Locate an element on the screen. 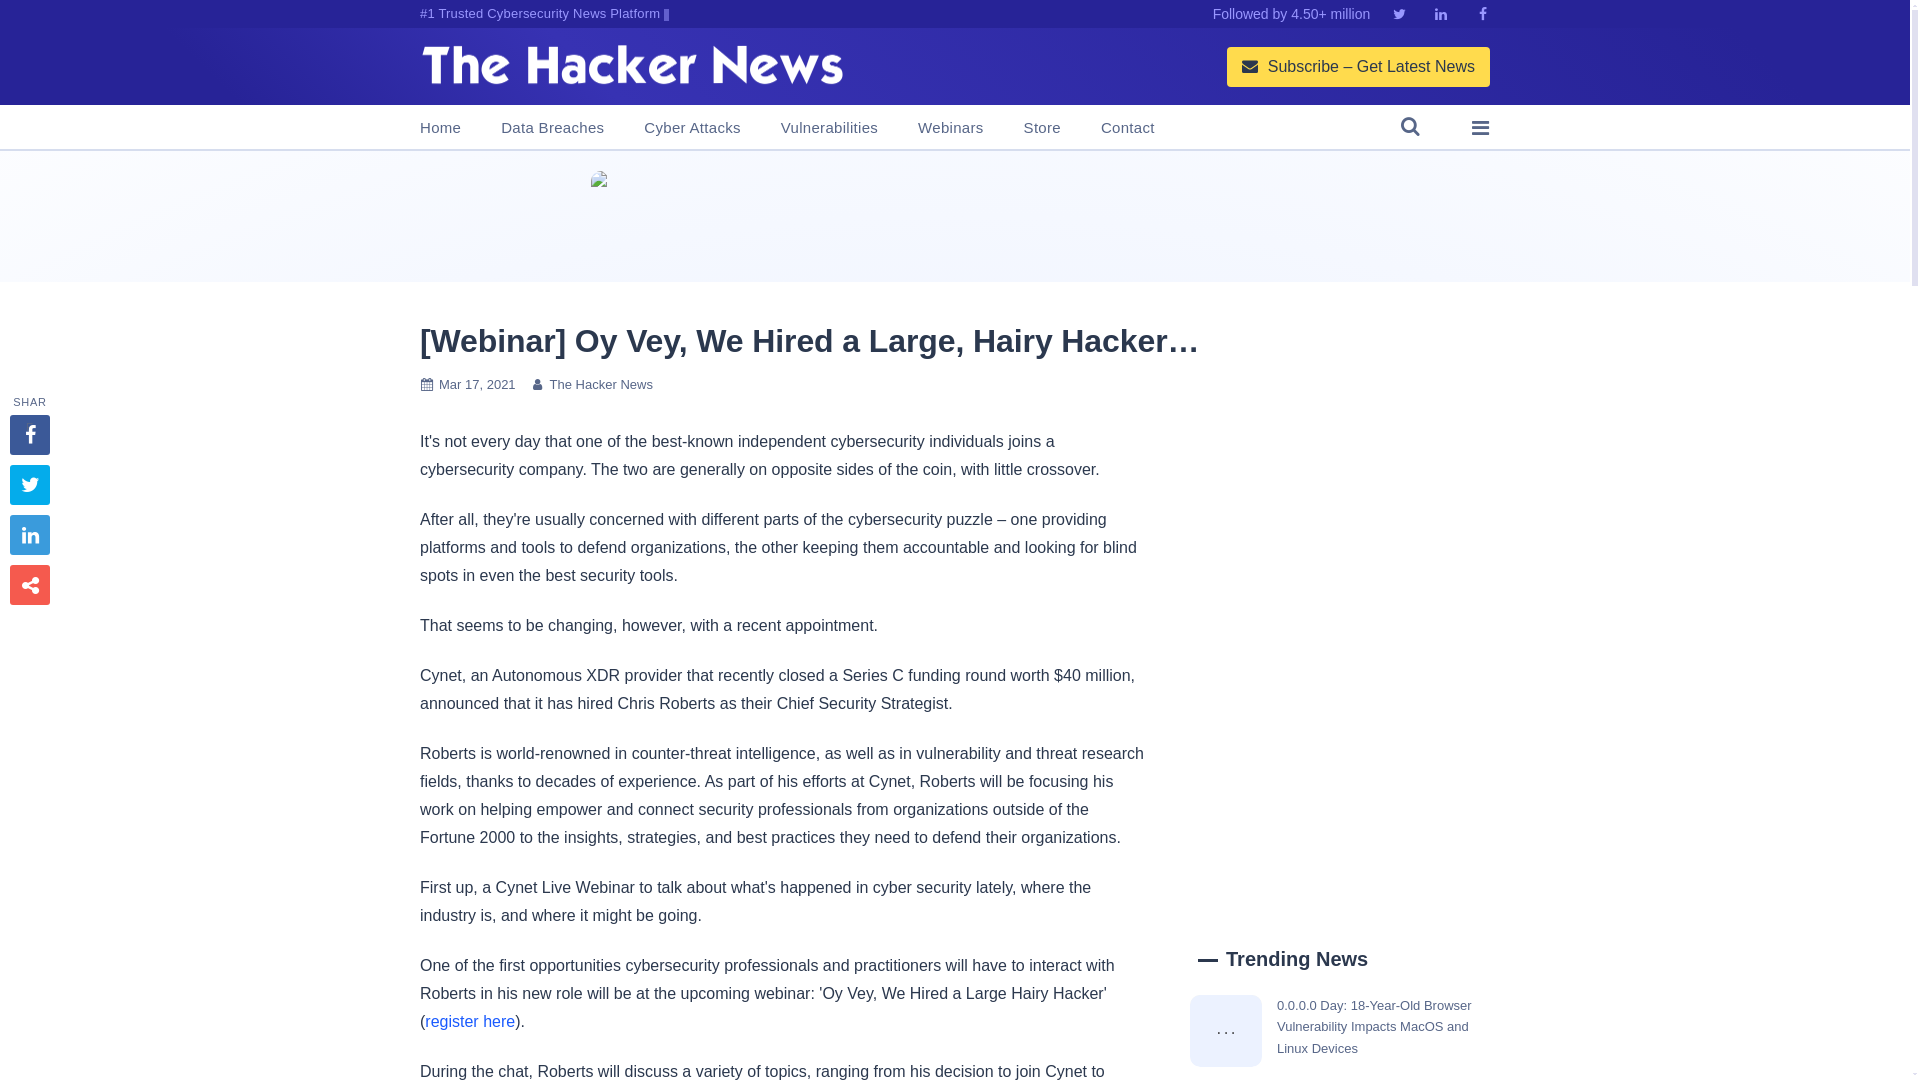 The height and width of the screenshot is (1080, 1920). Cyber Attacks is located at coordinates (691, 128).